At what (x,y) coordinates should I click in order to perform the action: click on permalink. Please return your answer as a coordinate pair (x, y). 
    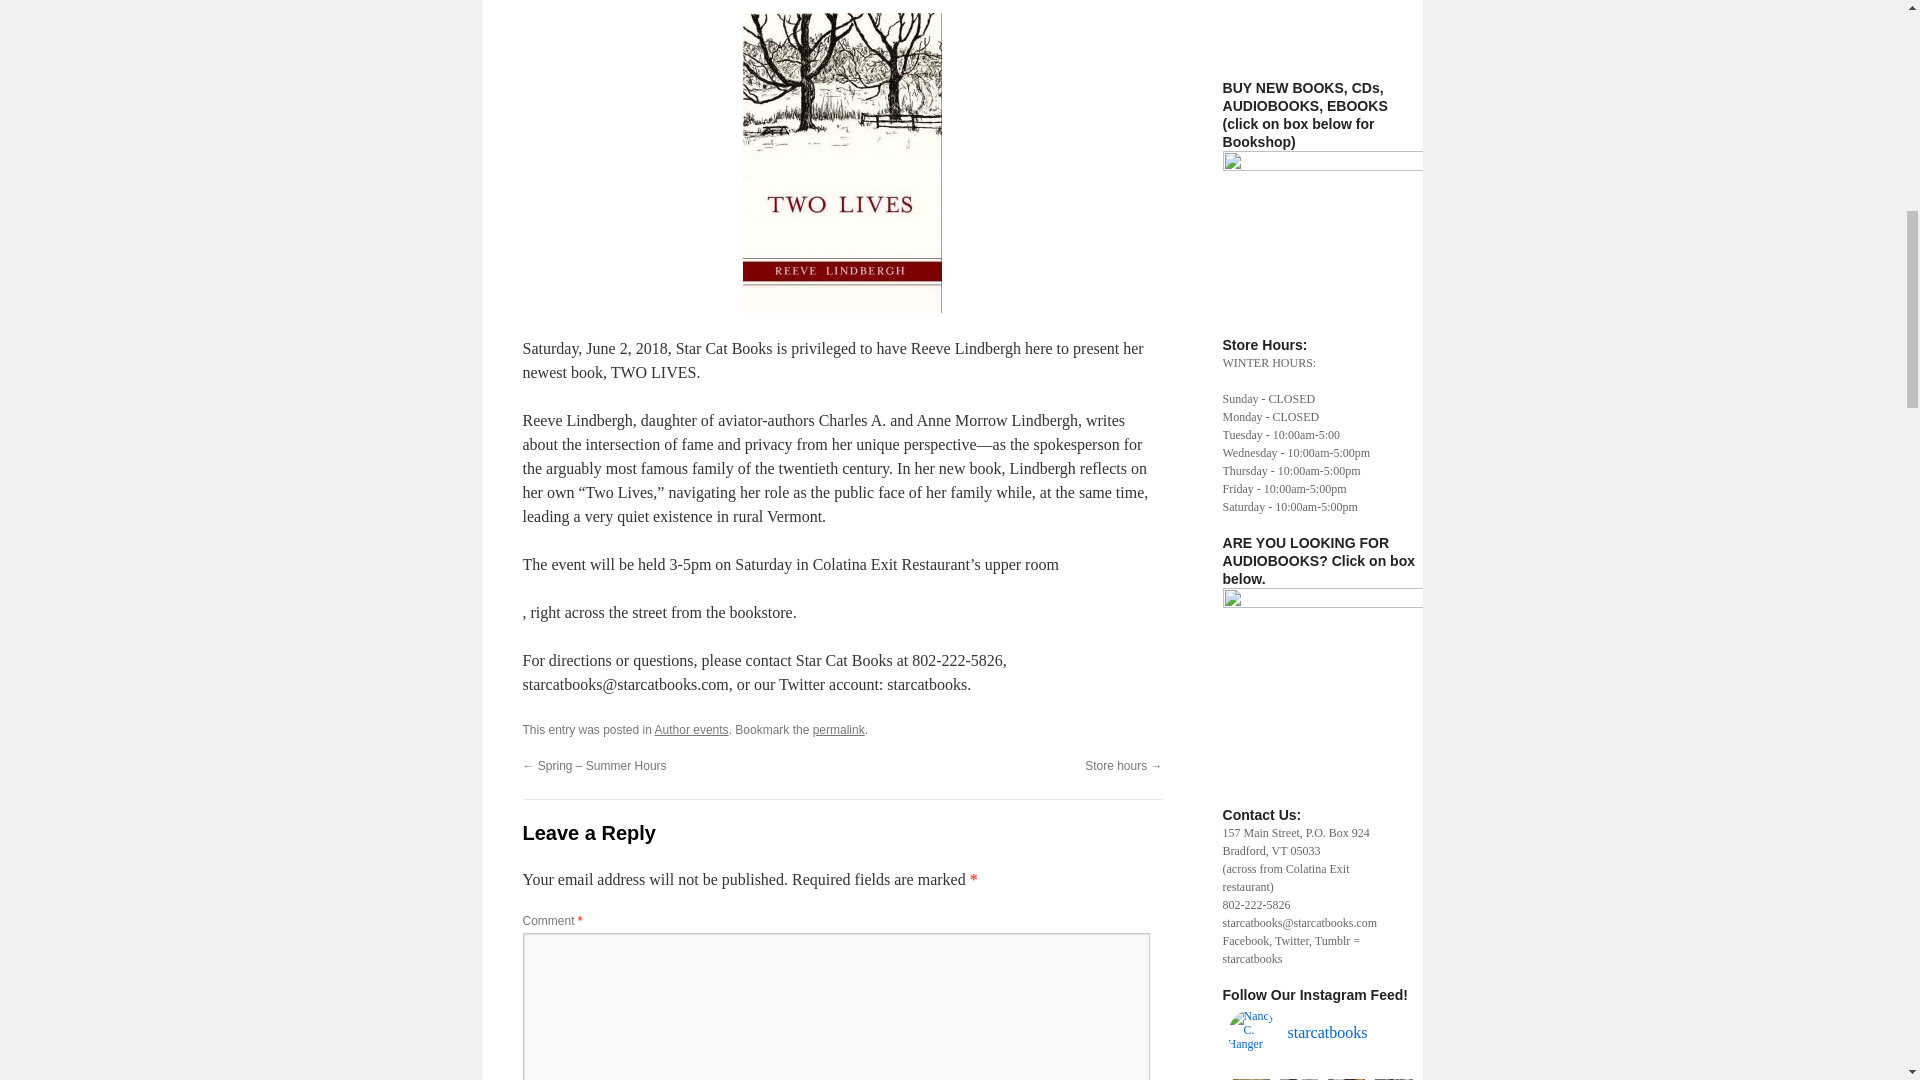
    Looking at the image, I should click on (838, 729).